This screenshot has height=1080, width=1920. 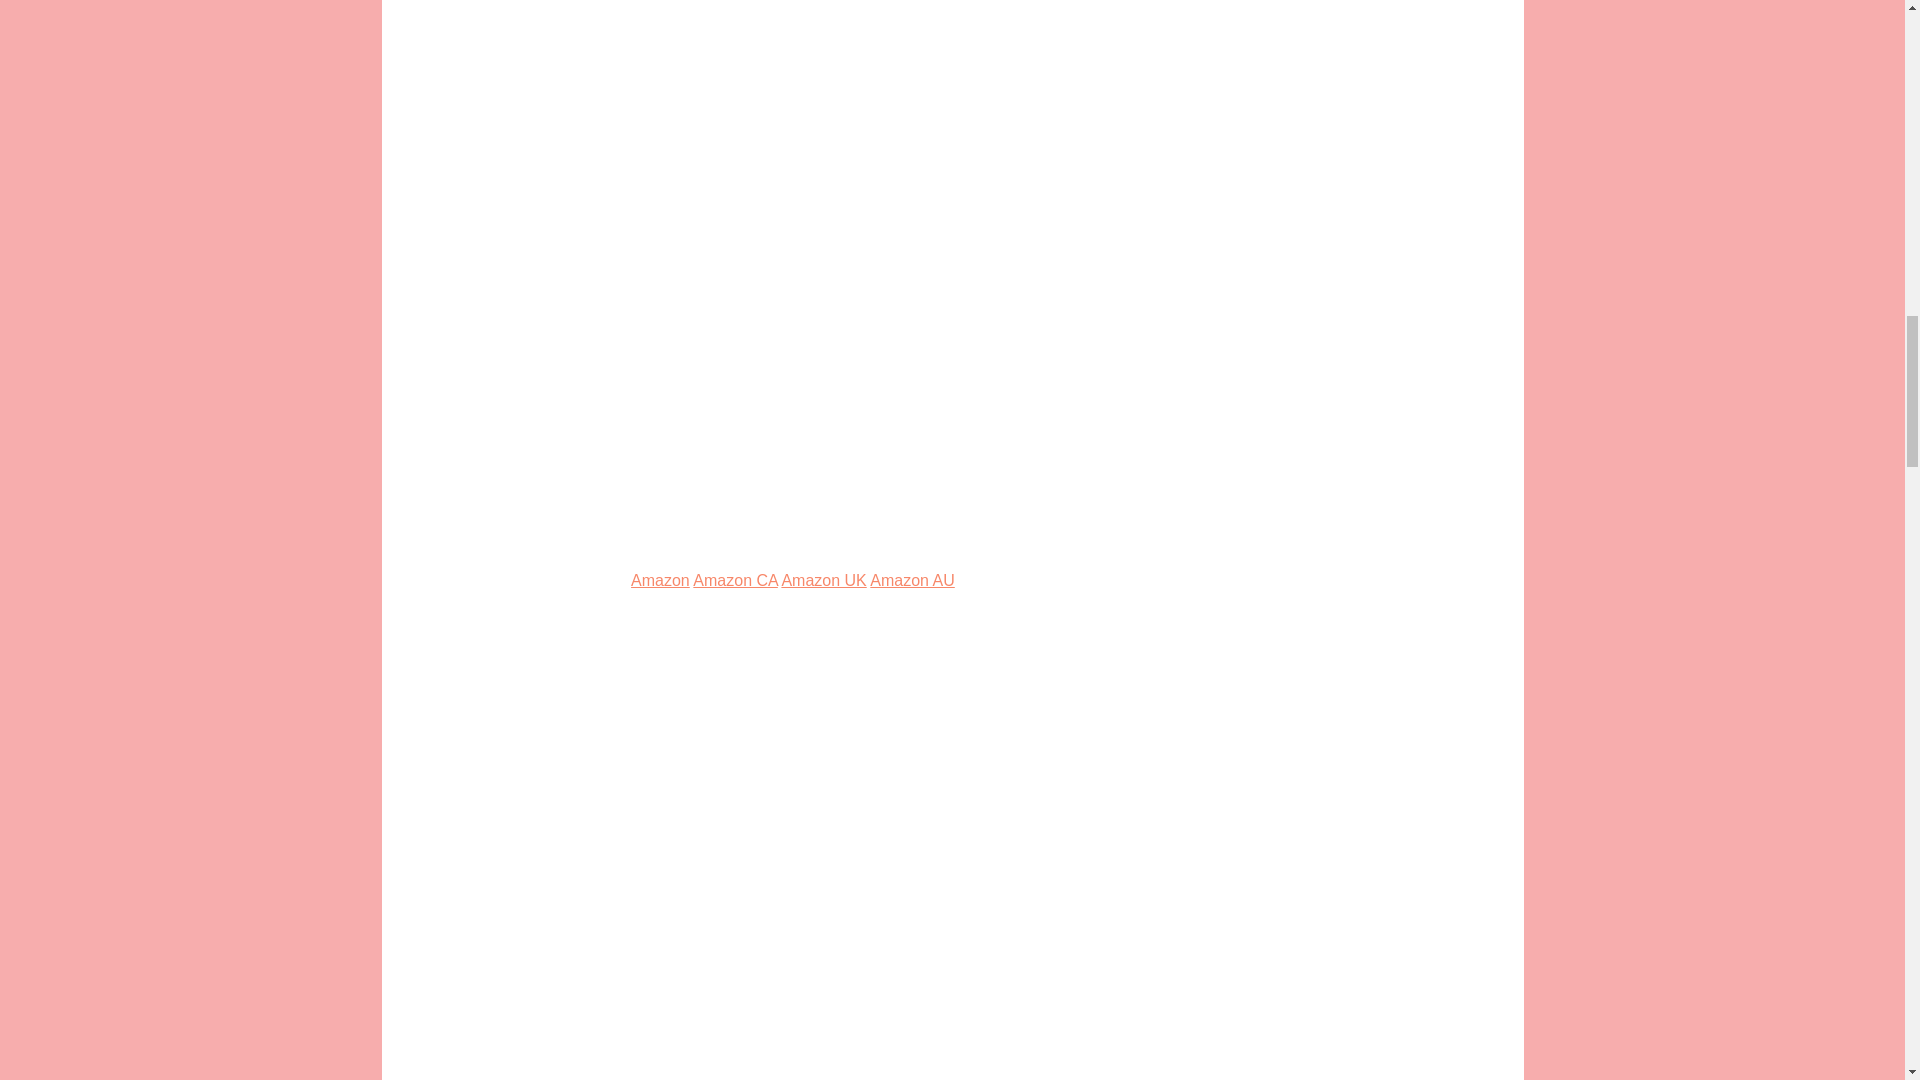 I want to click on Amazon AU, so click(x=912, y=580).